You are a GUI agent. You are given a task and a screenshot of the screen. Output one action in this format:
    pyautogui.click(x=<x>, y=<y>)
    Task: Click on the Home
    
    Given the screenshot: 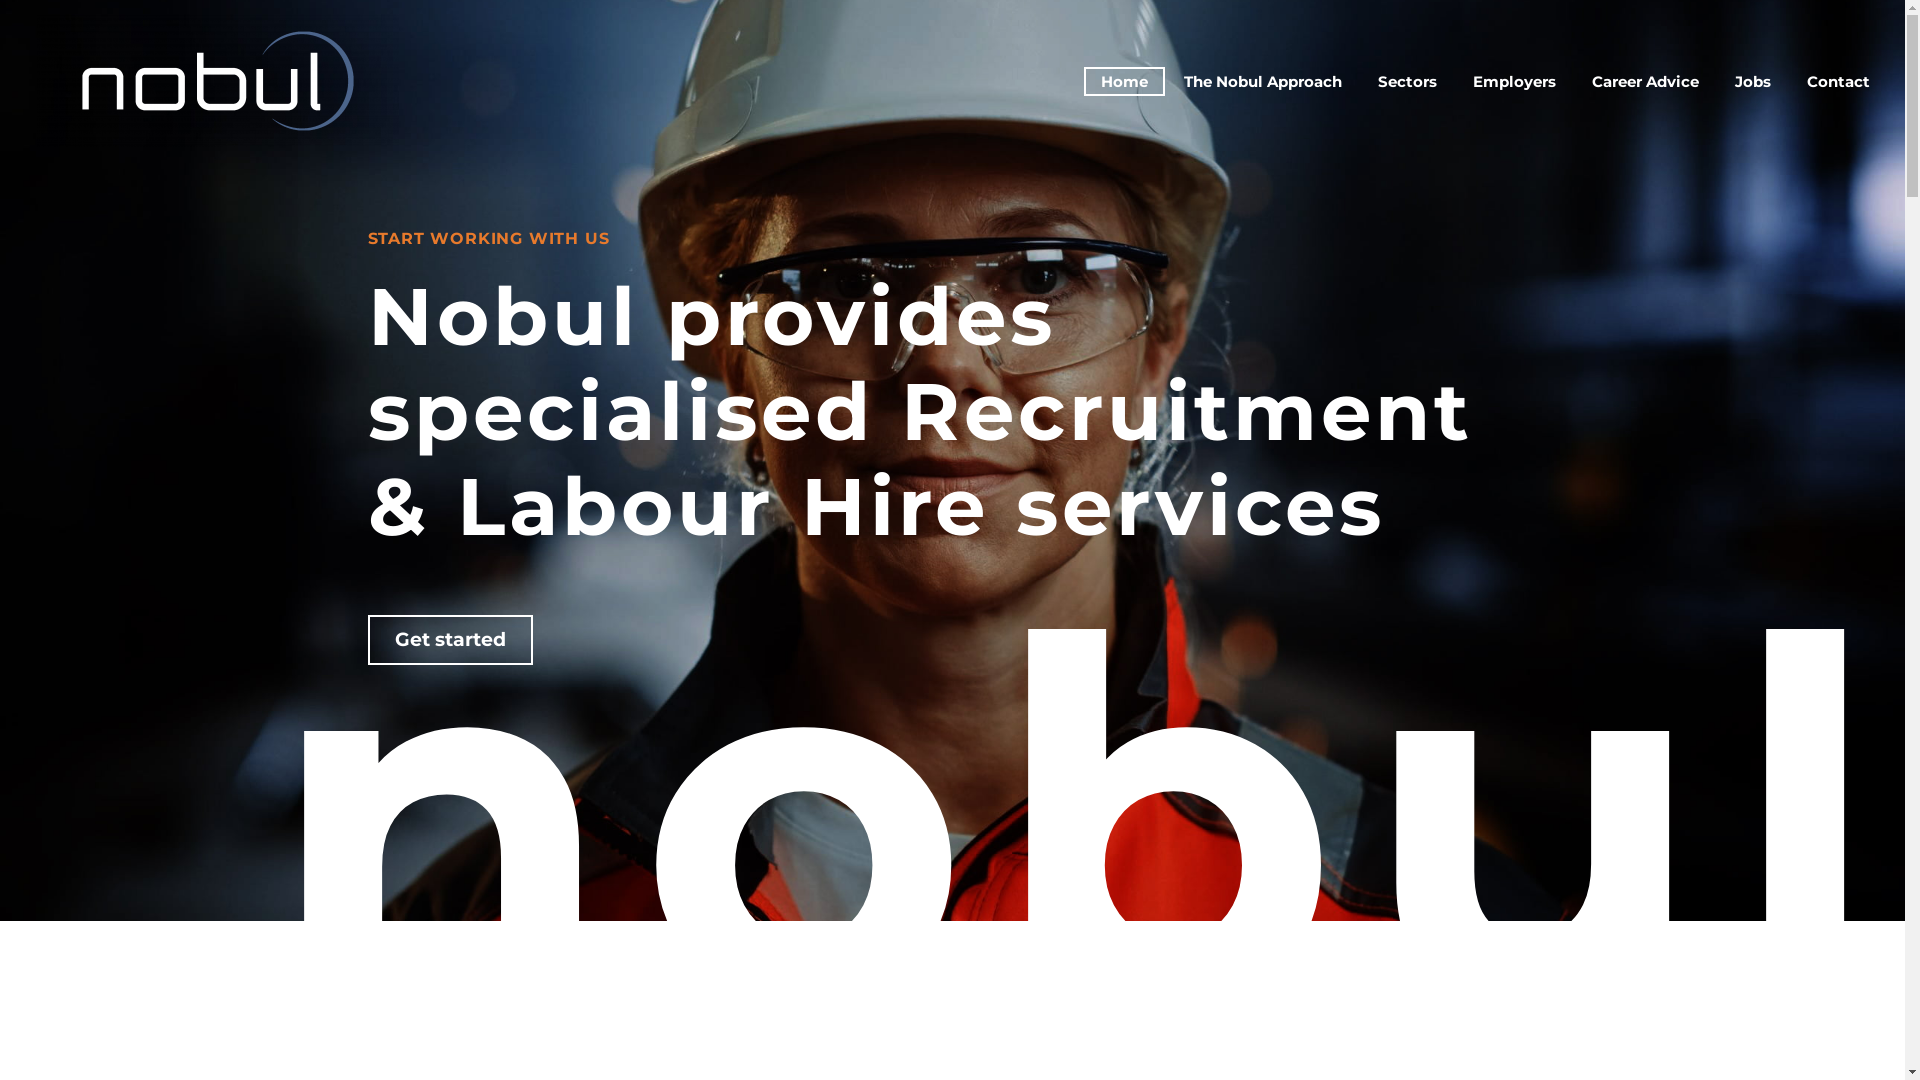 What is the action you would take?
    pyautogui.click(x=1124, y=80)
    